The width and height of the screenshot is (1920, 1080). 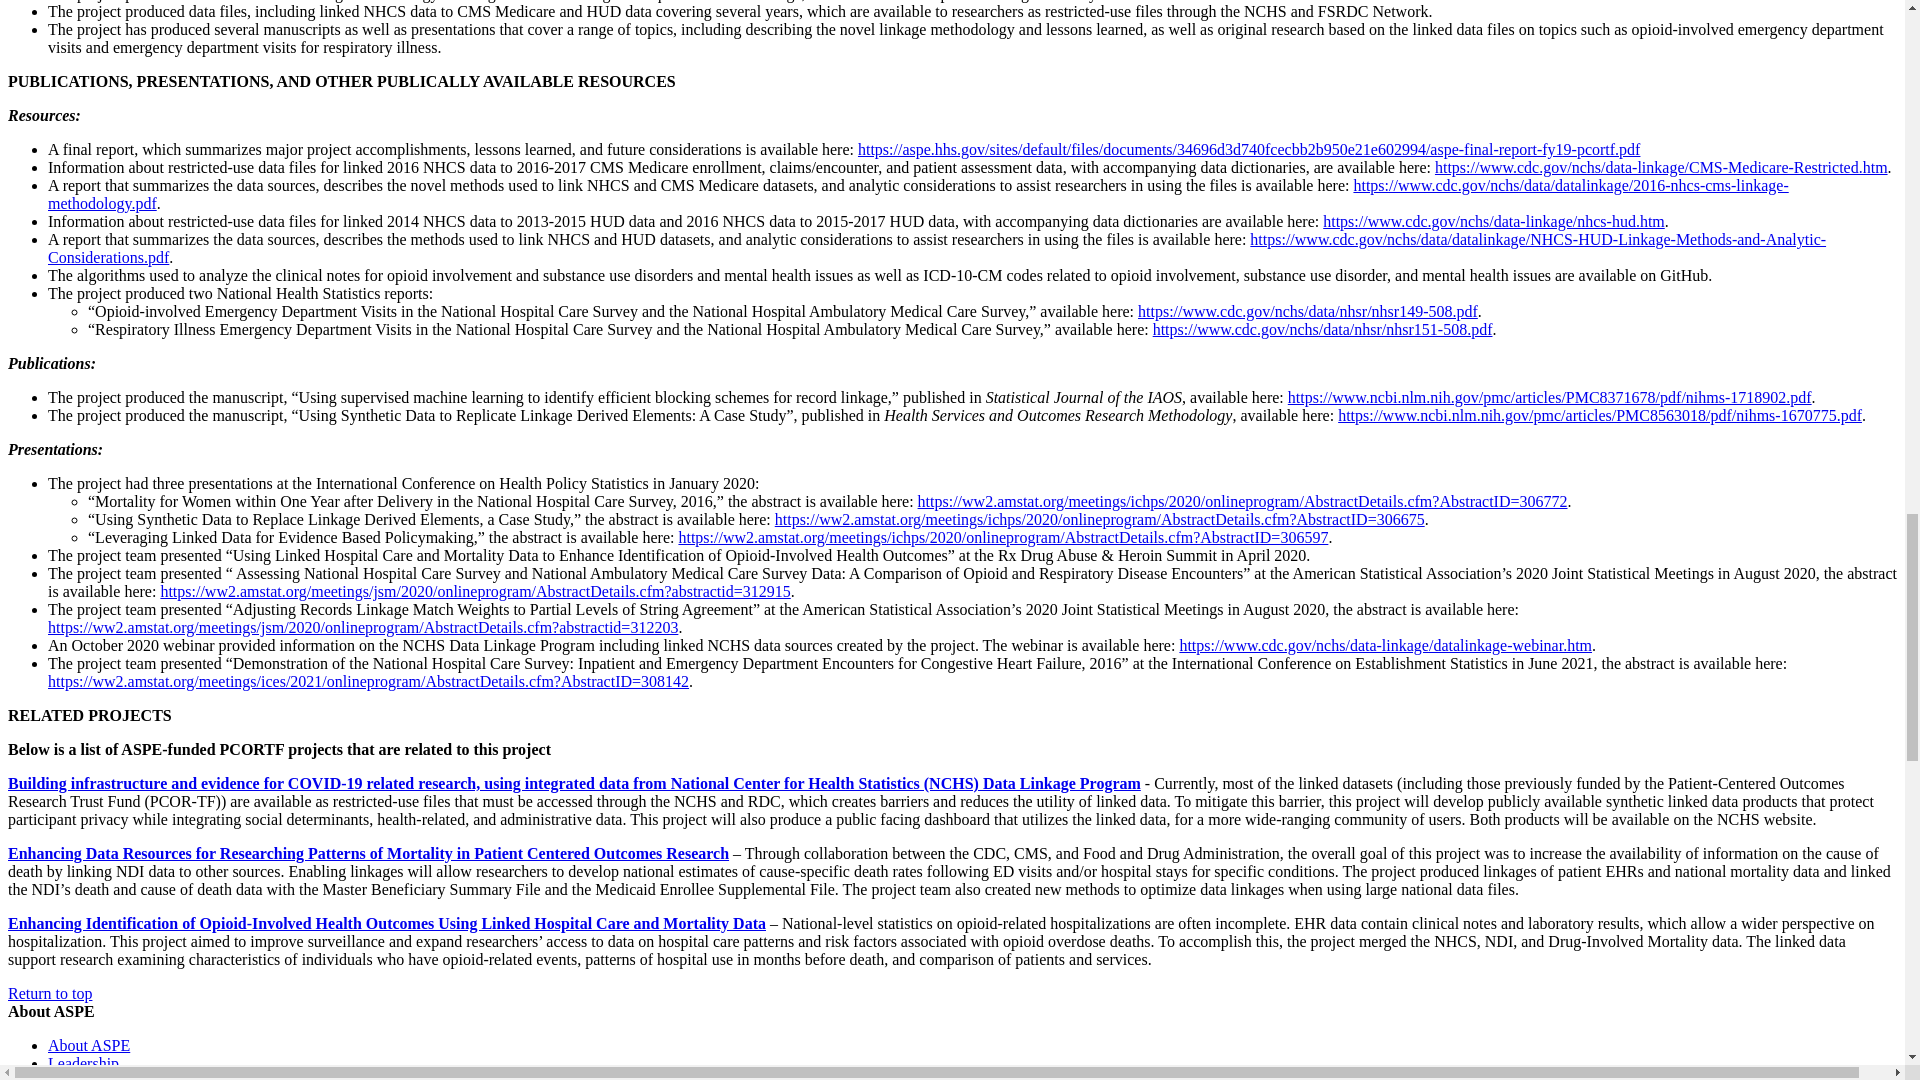 What do you see at coordinates (84, 1064) in the screenshot?
I see `Leadership` at bounding box center [84, 1064].